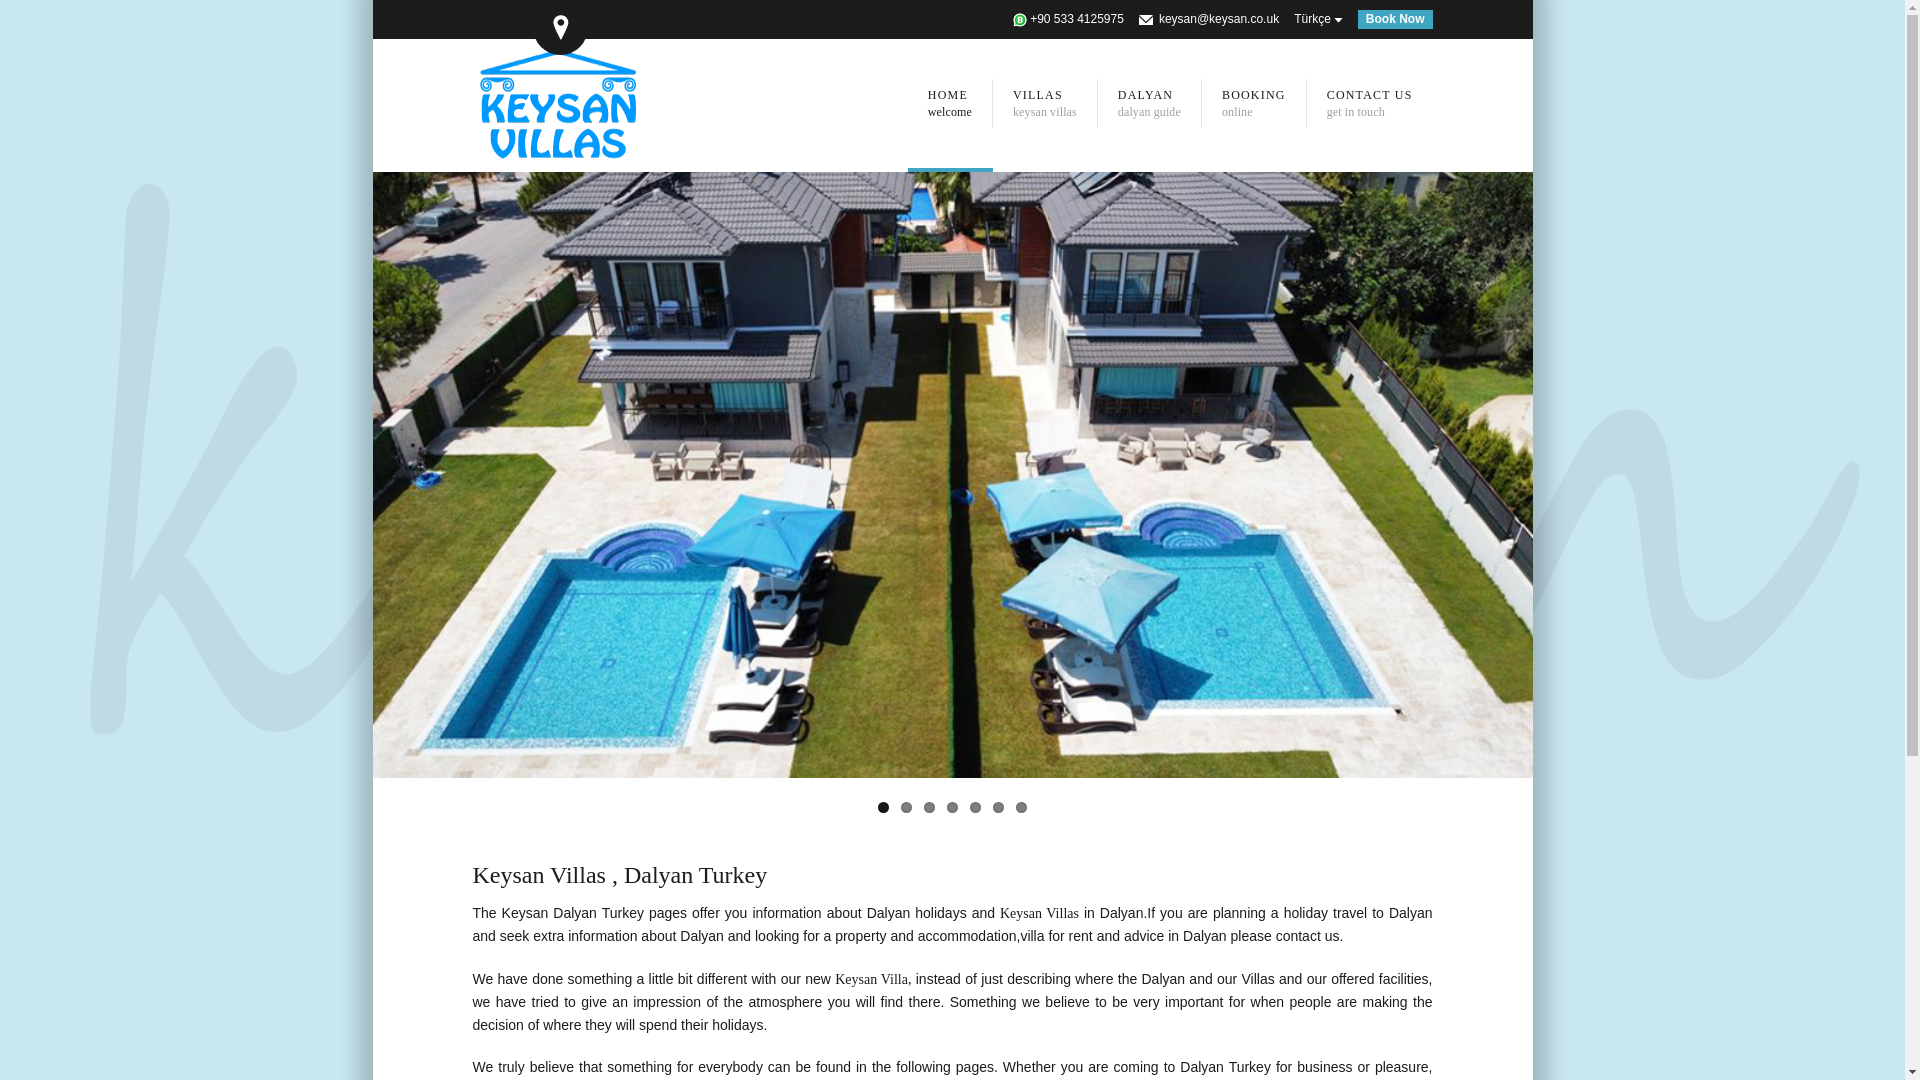 This screenshot has height=1080, width=1920. I want to click on Book Now, so click(1370, 103).